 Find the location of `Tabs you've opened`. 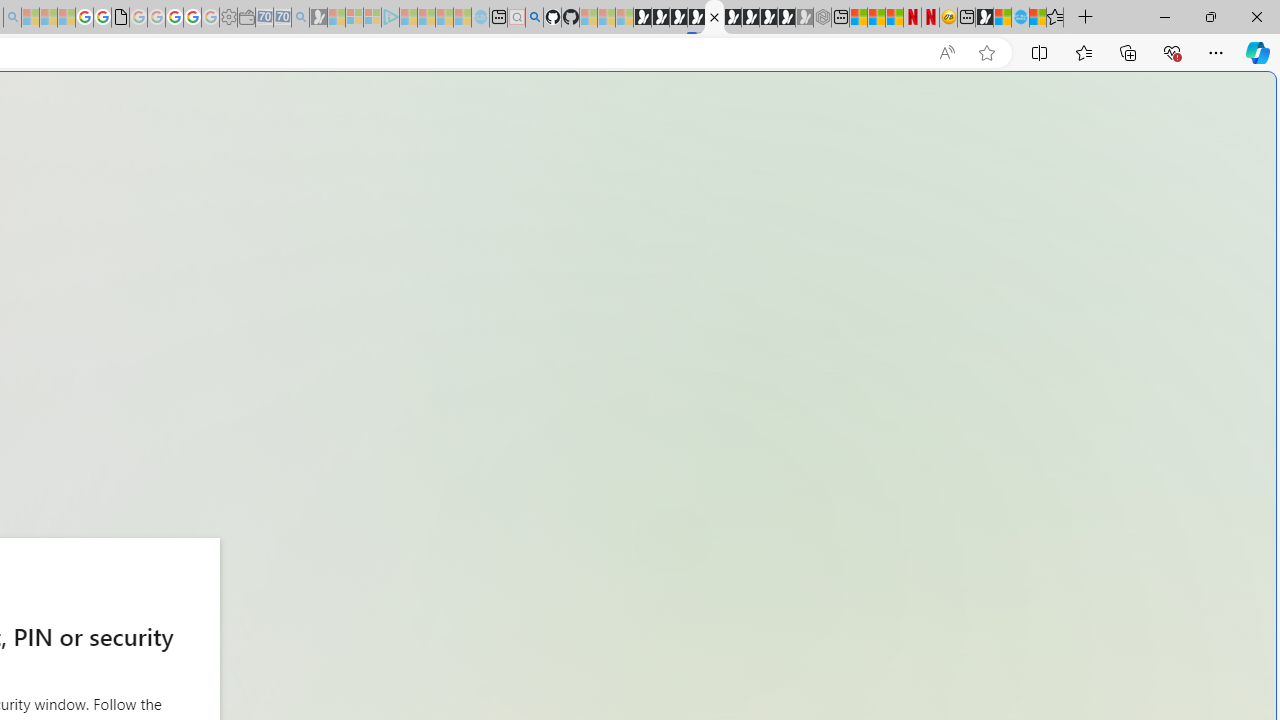

Tabs you've opened is located at coordinates (276, 266).